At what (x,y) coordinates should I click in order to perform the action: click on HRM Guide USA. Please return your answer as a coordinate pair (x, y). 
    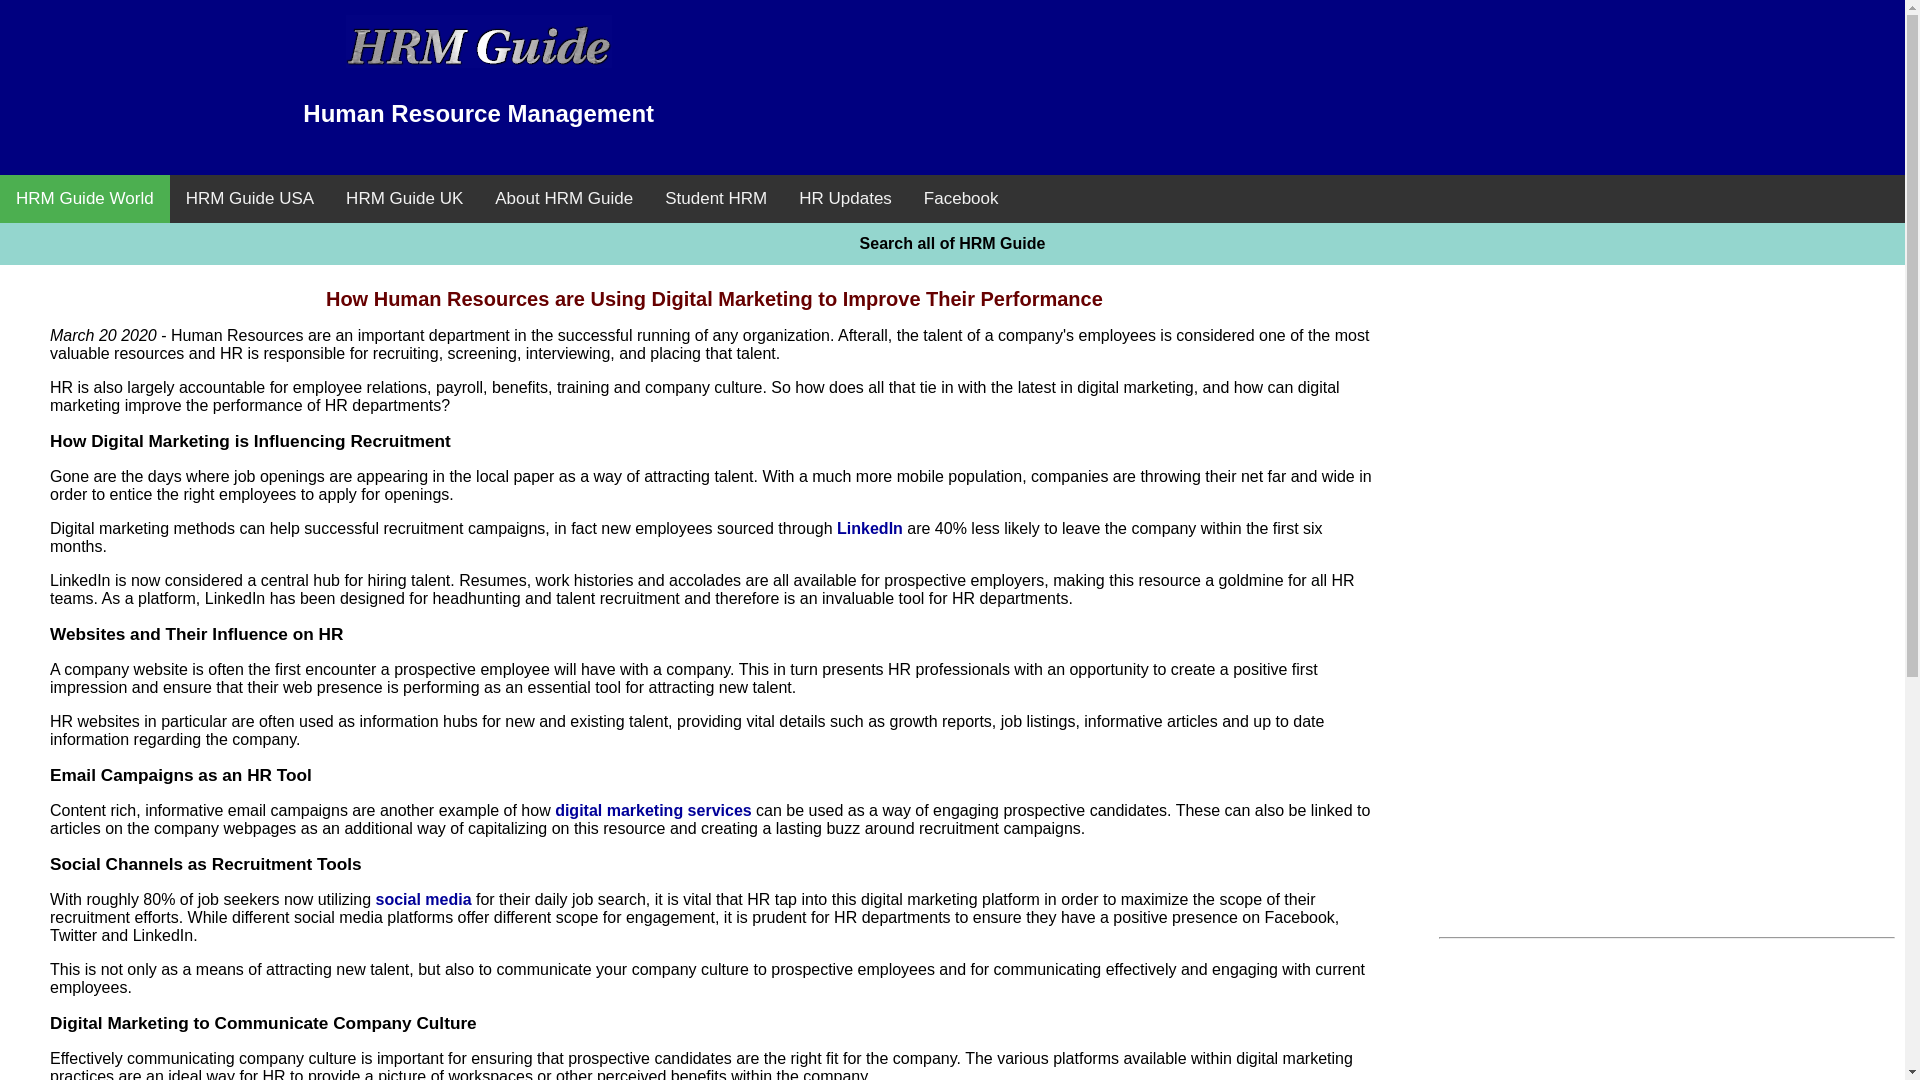
    Looking at the image, I should click on (250, 198).